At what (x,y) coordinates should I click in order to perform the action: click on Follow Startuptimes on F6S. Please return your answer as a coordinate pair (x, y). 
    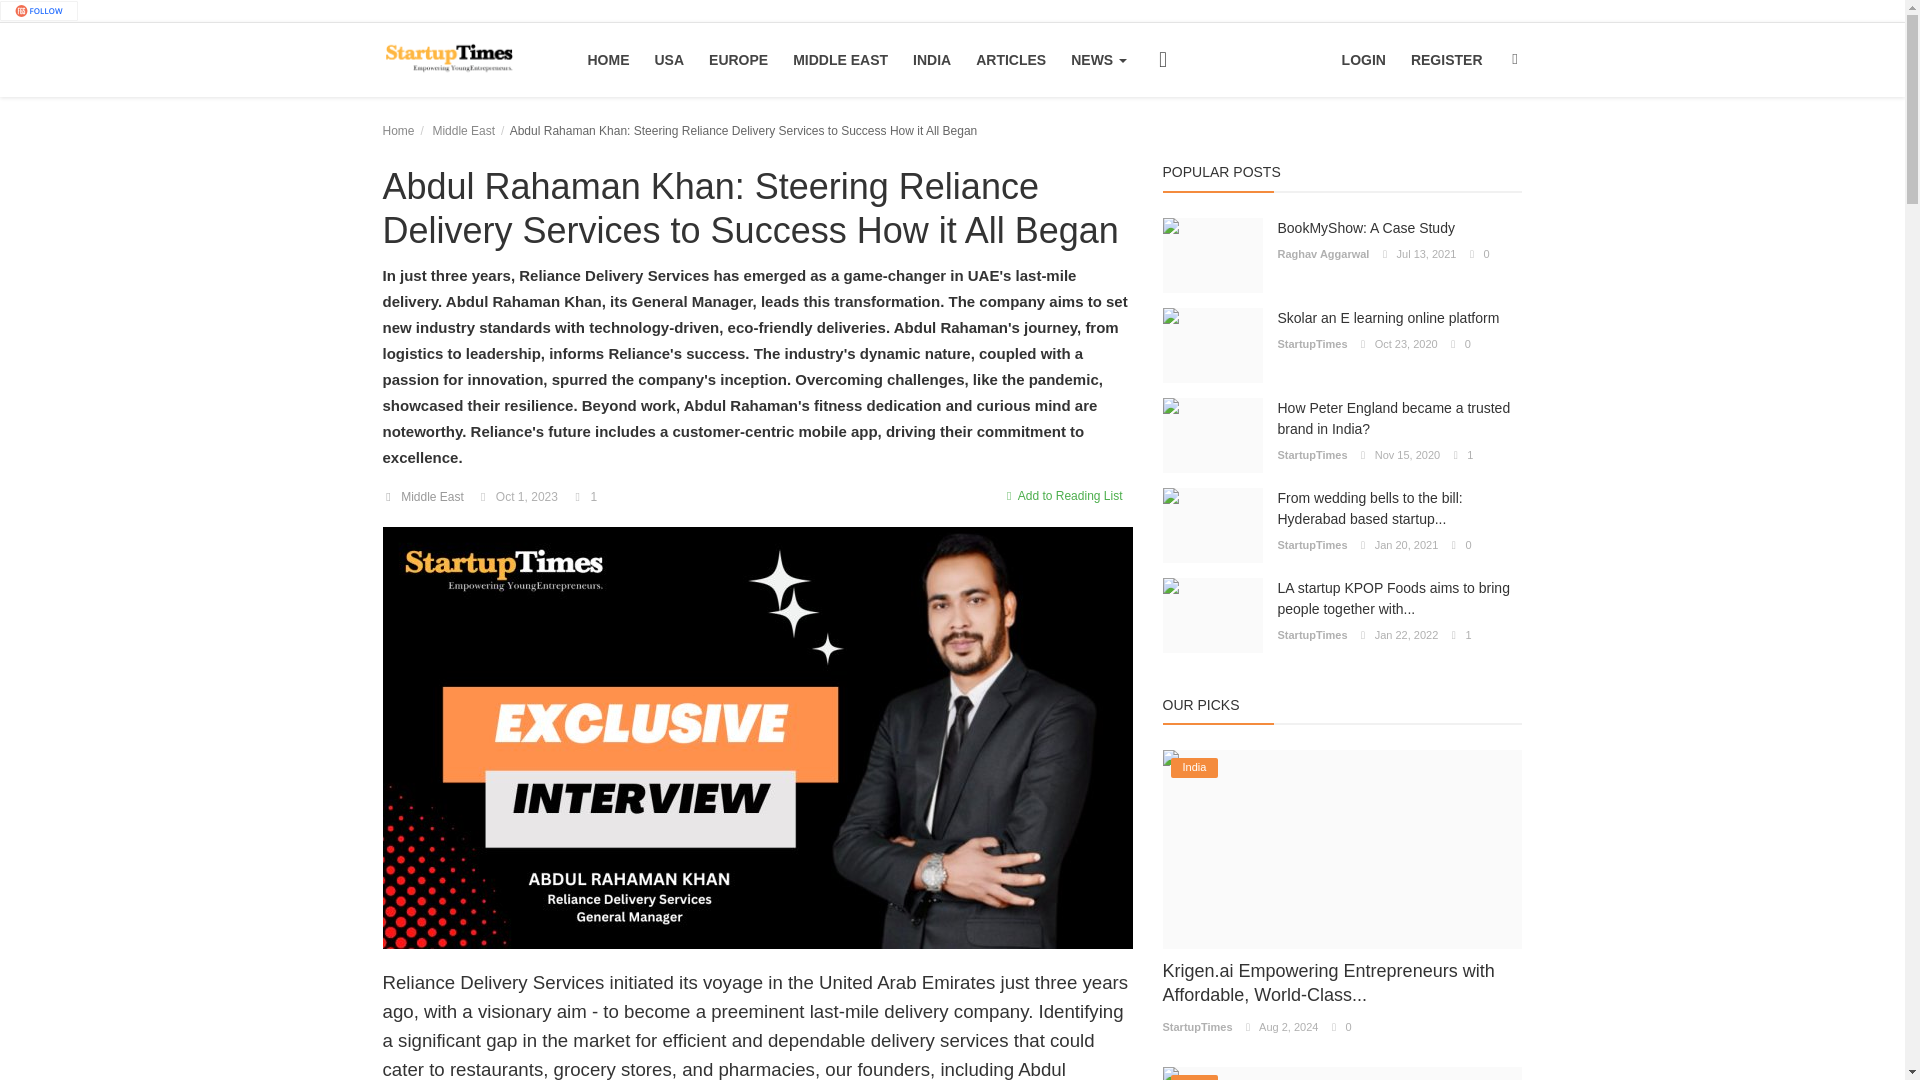
    Looking at the image, I should click on (39, 10).